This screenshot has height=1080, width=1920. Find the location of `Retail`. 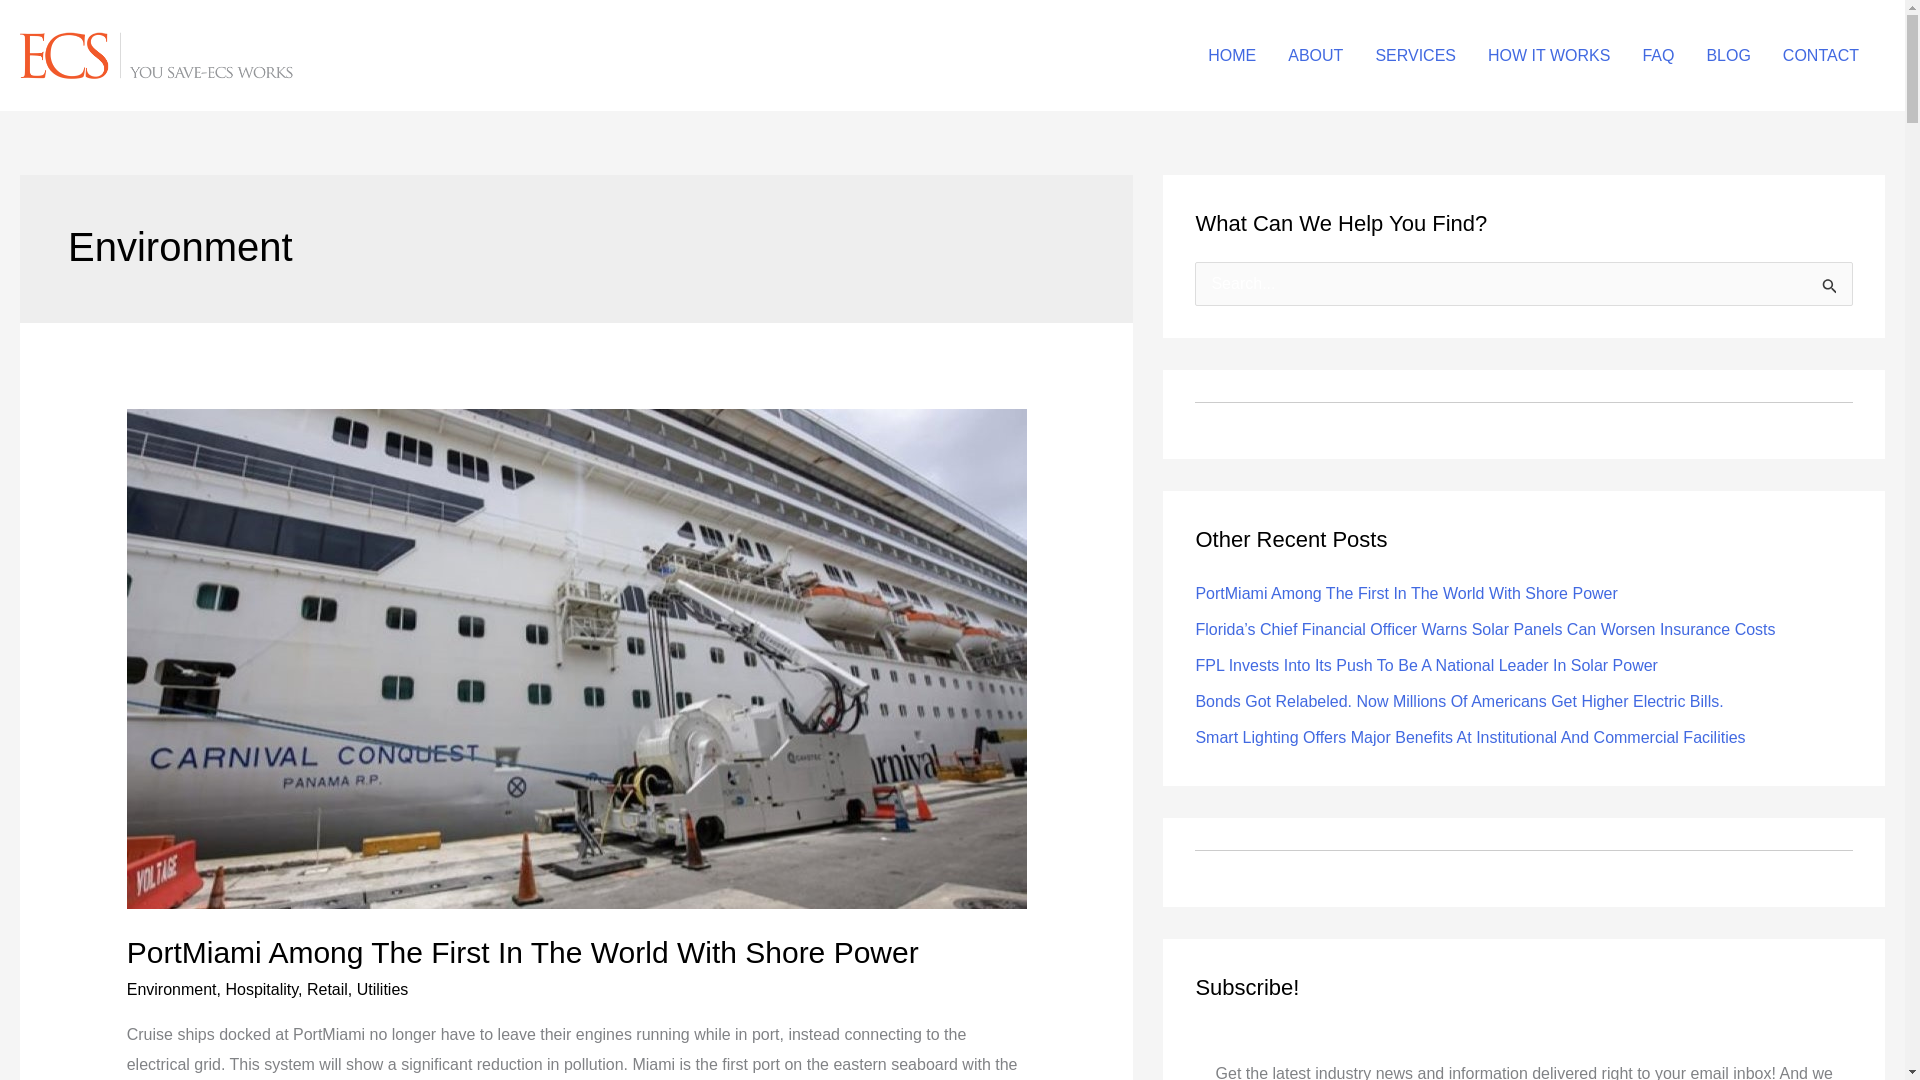

Retail is located at coordinates (327, 988).